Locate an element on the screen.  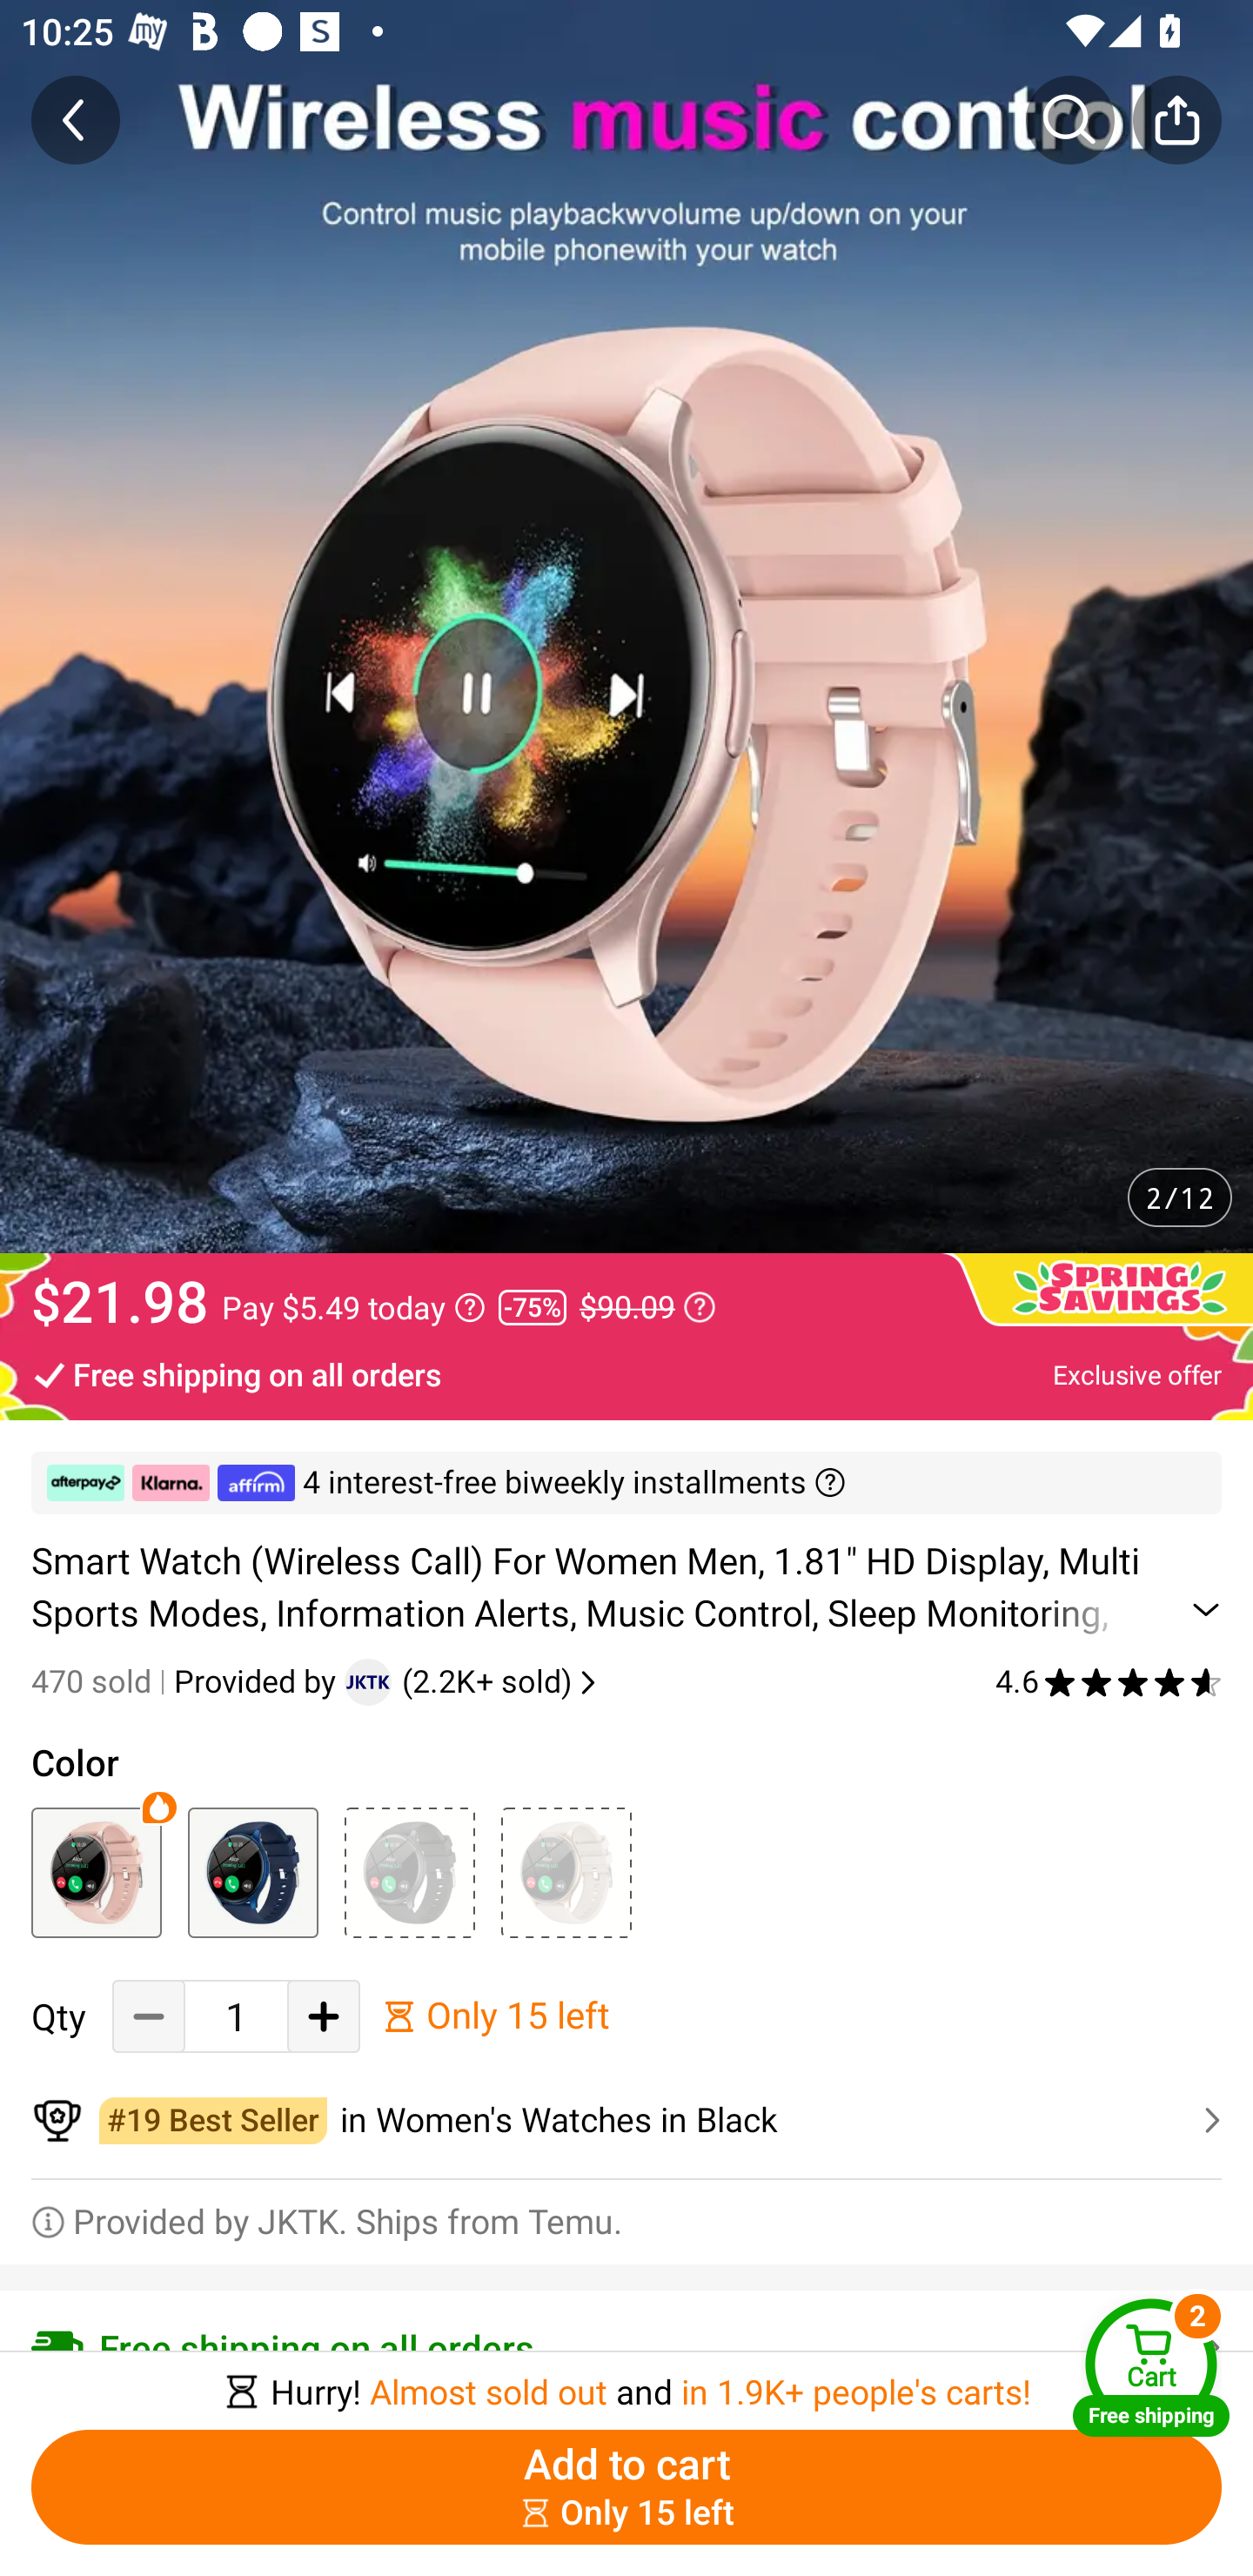
Cart Free shipping Cart is located at coordinates (1151, 2367).